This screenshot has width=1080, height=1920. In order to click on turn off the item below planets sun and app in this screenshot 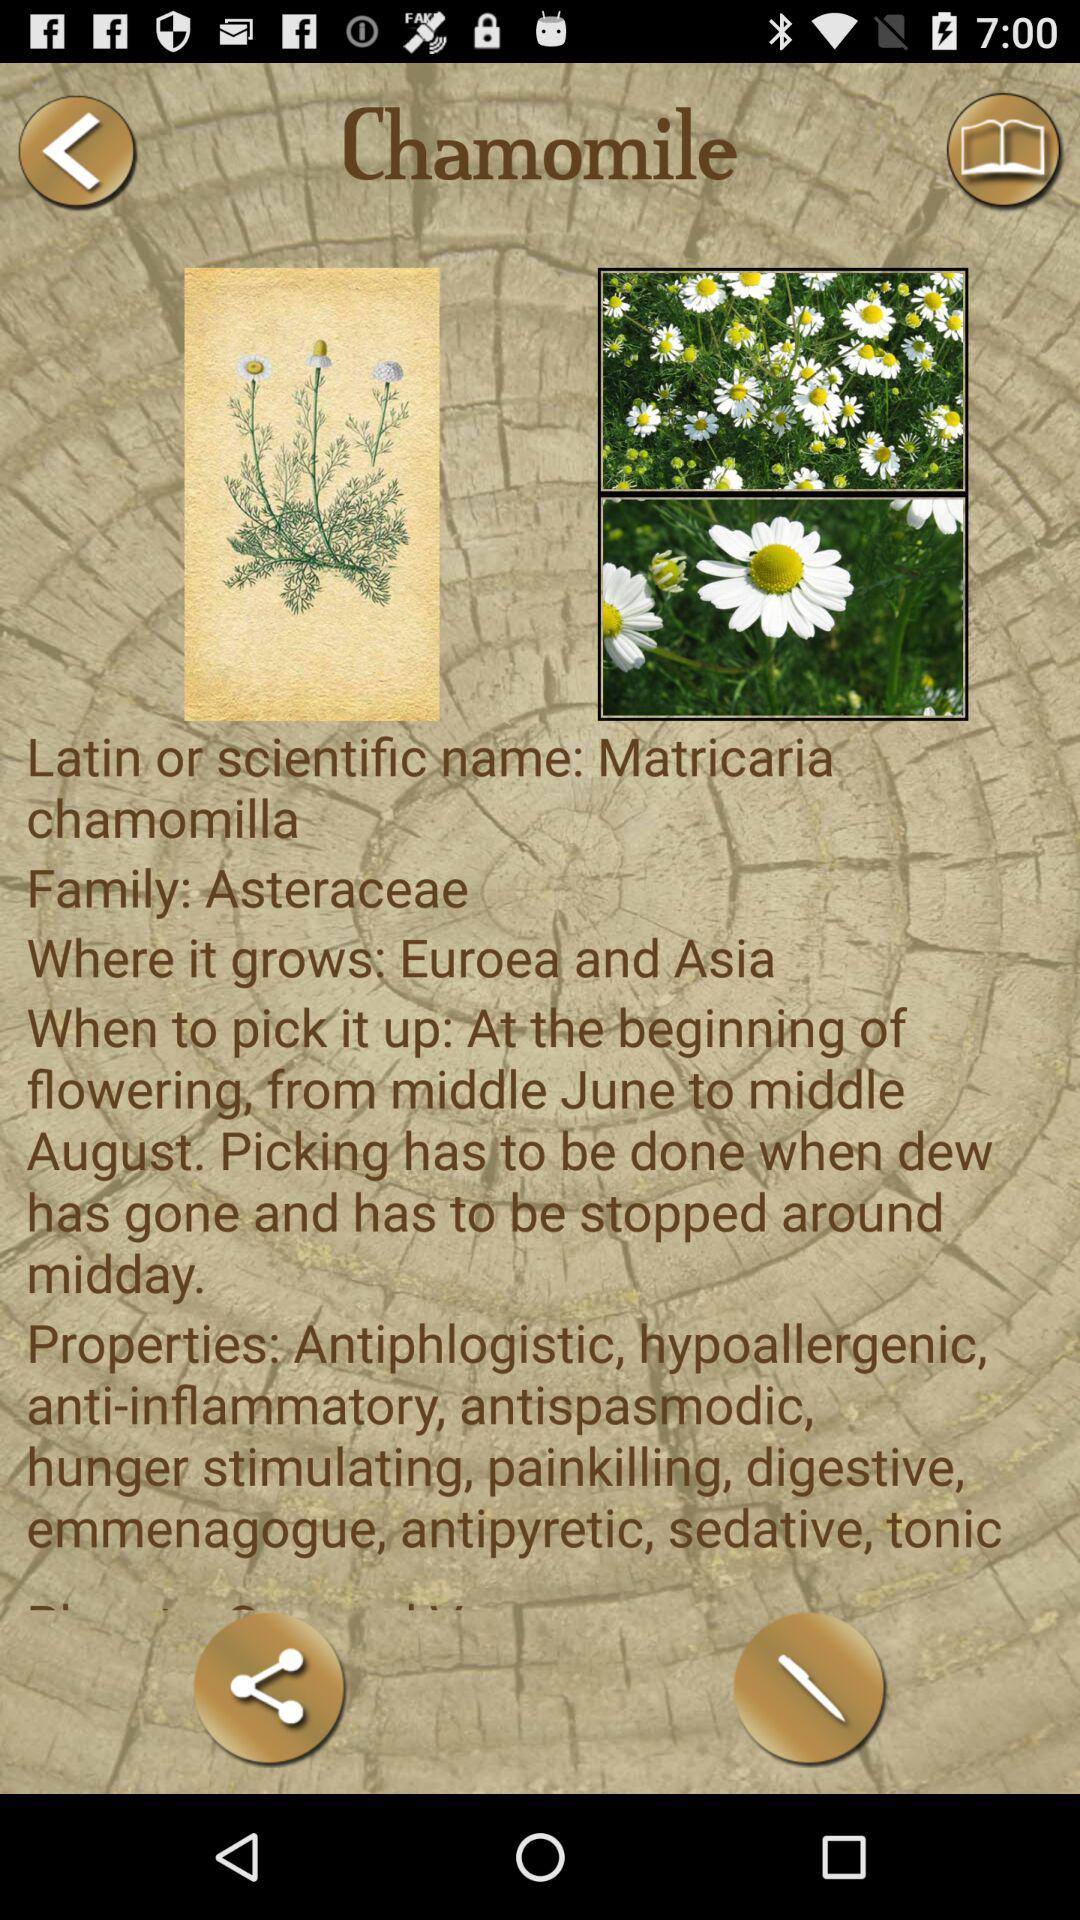, I will do `click(270, 1688)`.